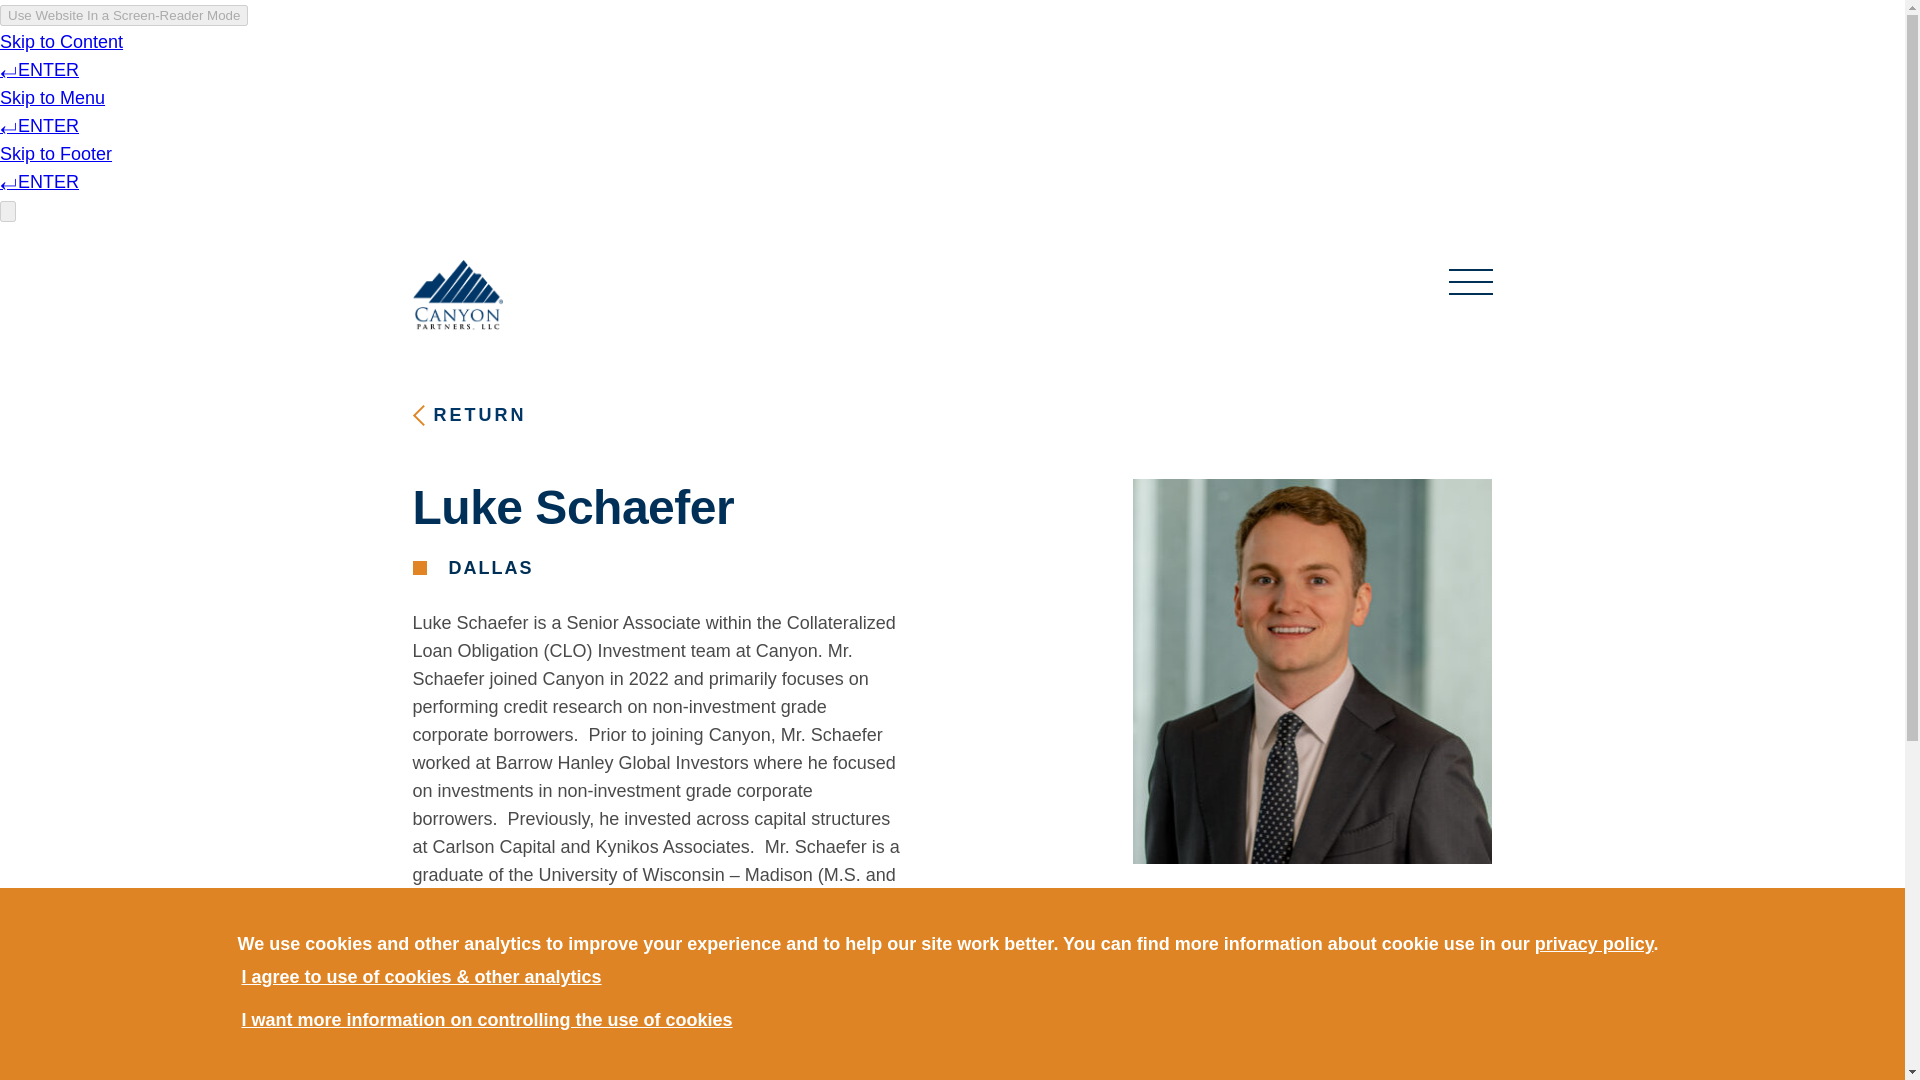 The width and height of the screenshot is (1920, 1080). I want to click on PREVIOUS, so click(1198, 914).